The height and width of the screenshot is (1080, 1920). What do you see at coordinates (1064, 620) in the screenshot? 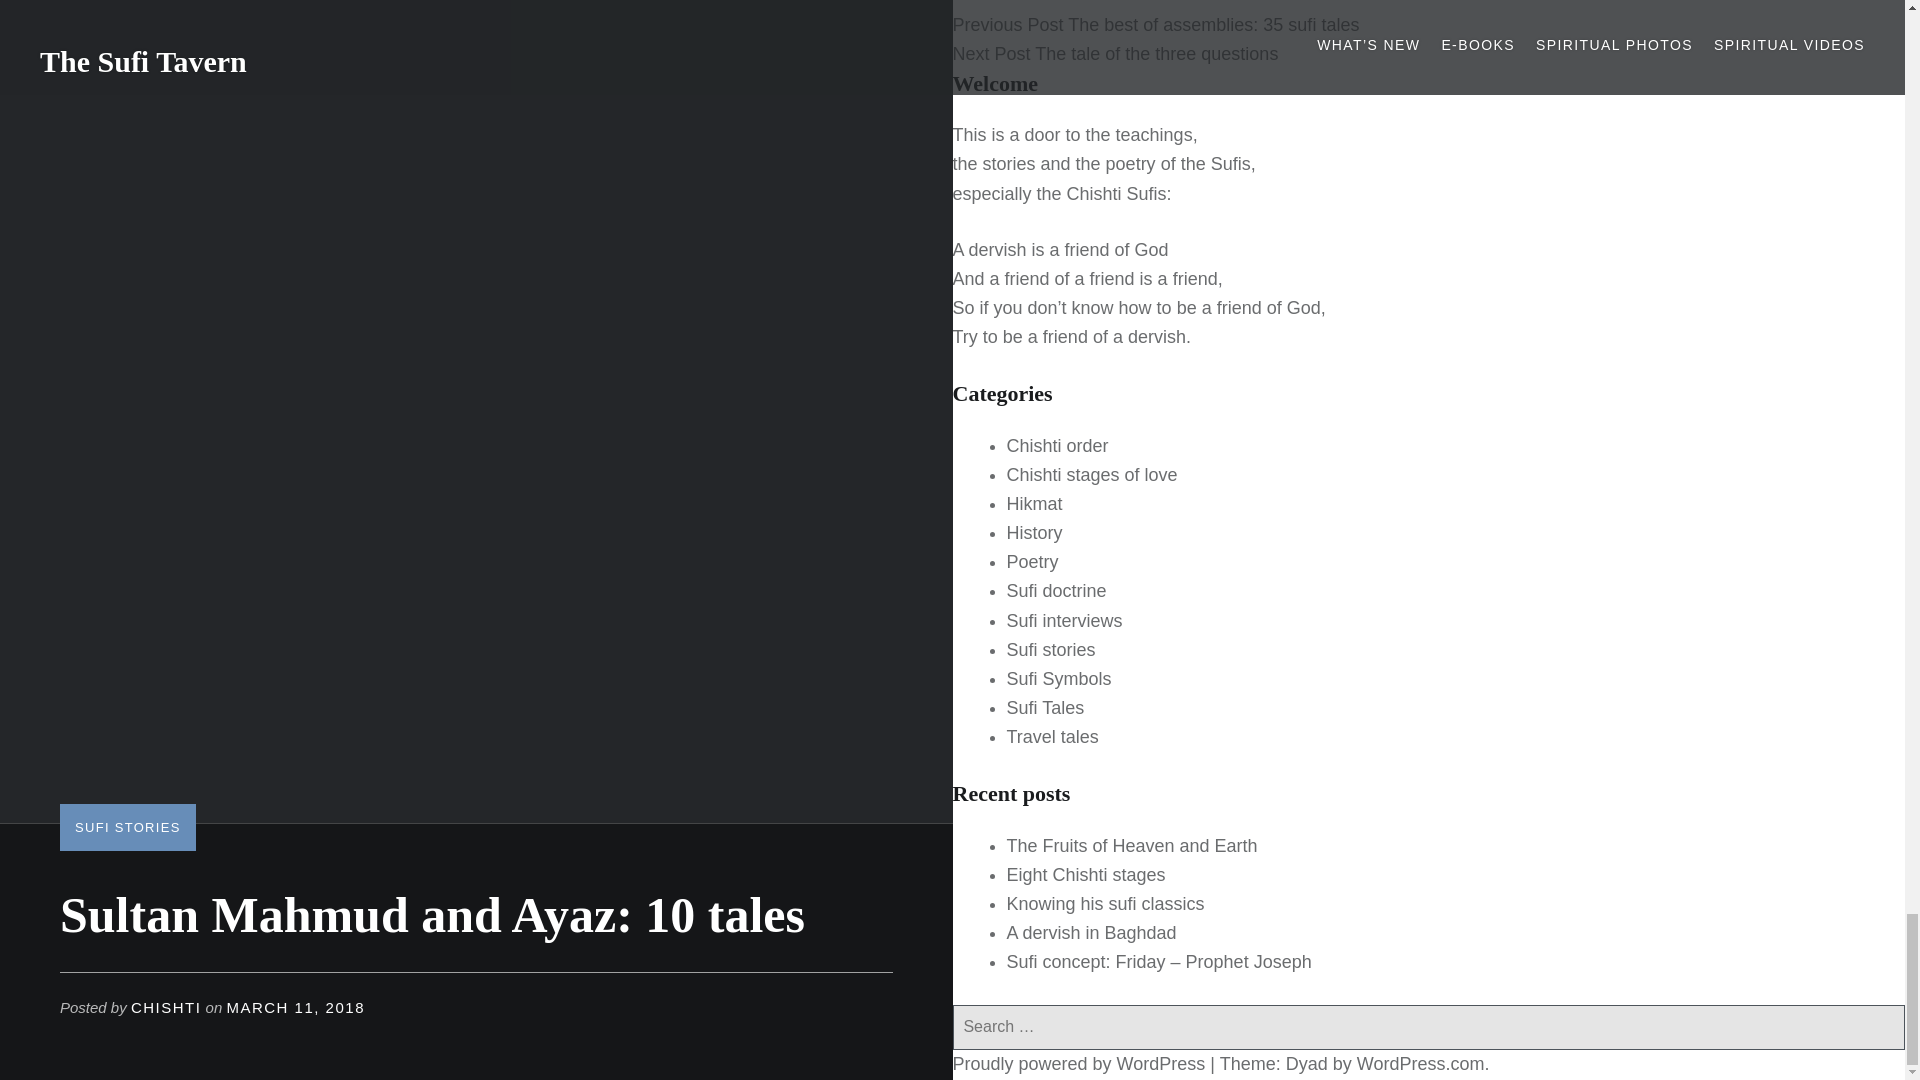
I see `Sufi interviews` at bounding box center [1064, 620].